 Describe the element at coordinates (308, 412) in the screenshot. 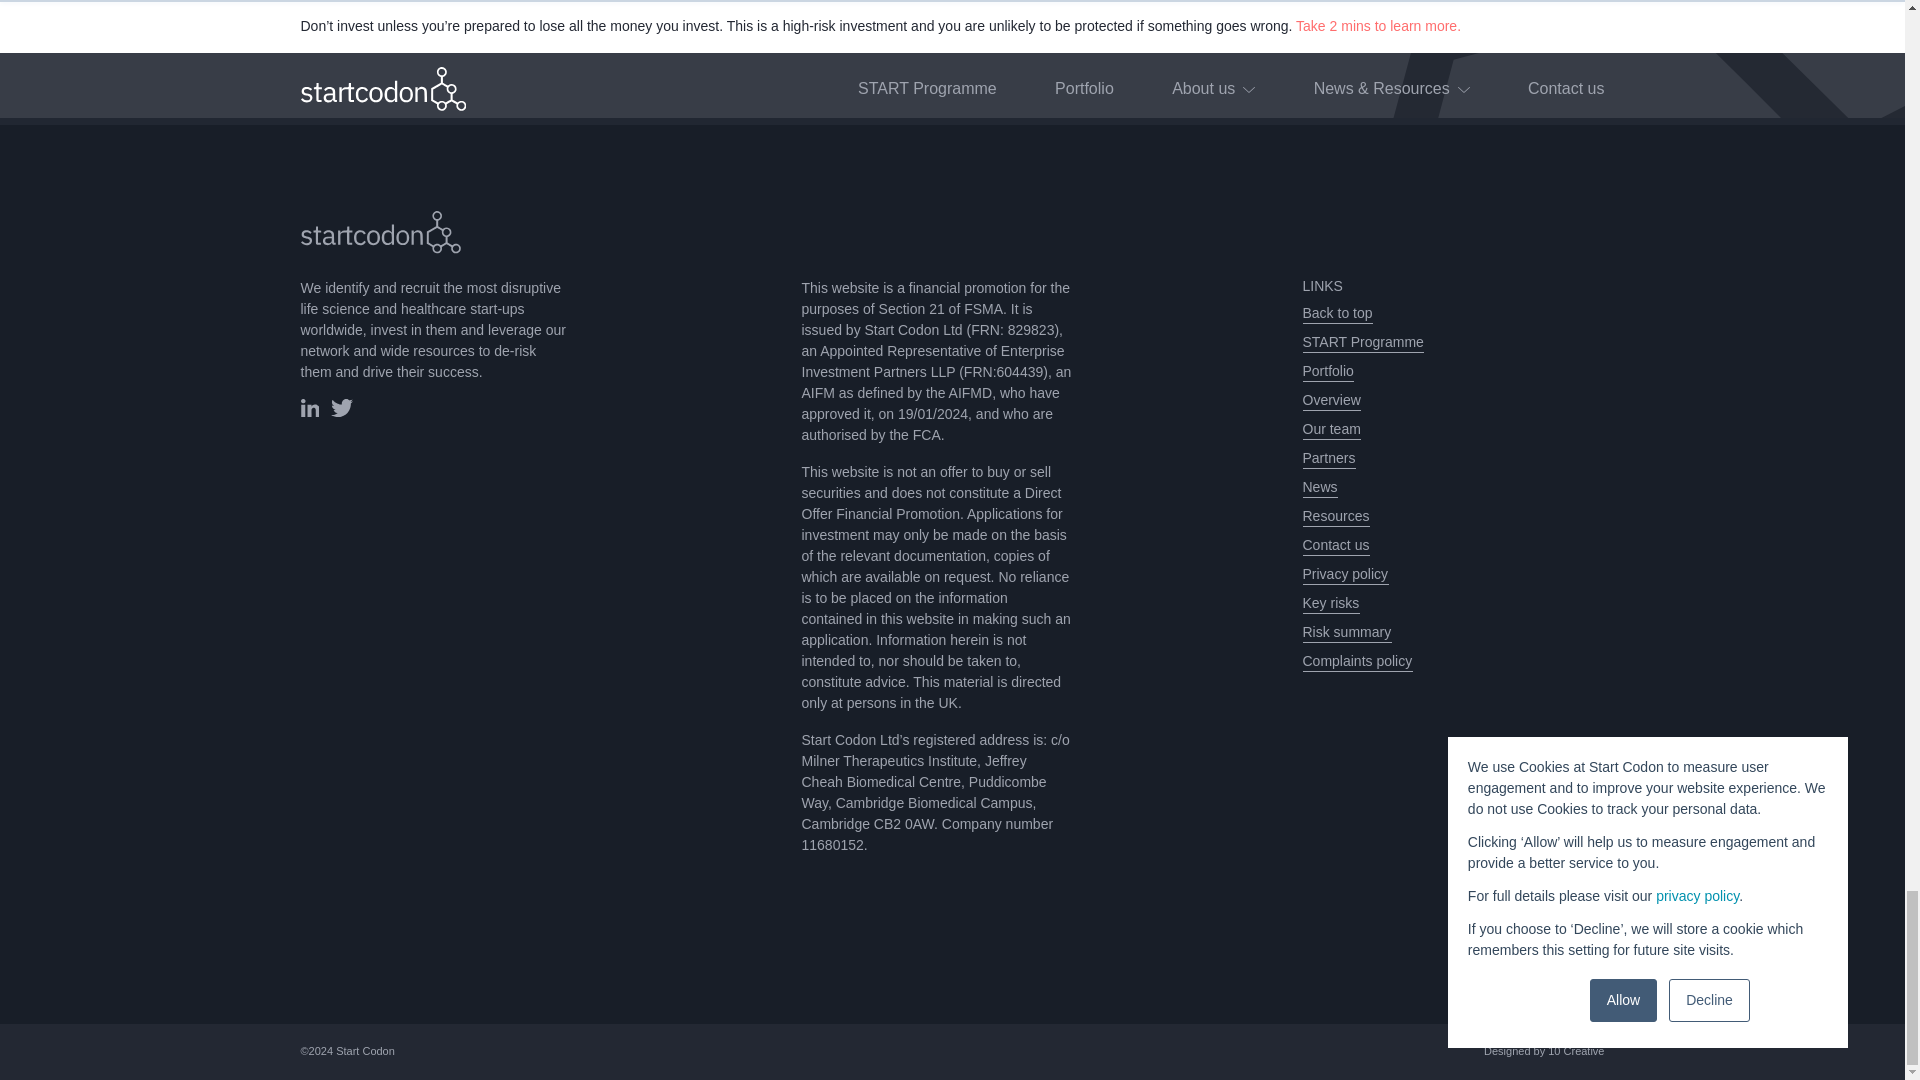

I see `Linkedin` at that location.